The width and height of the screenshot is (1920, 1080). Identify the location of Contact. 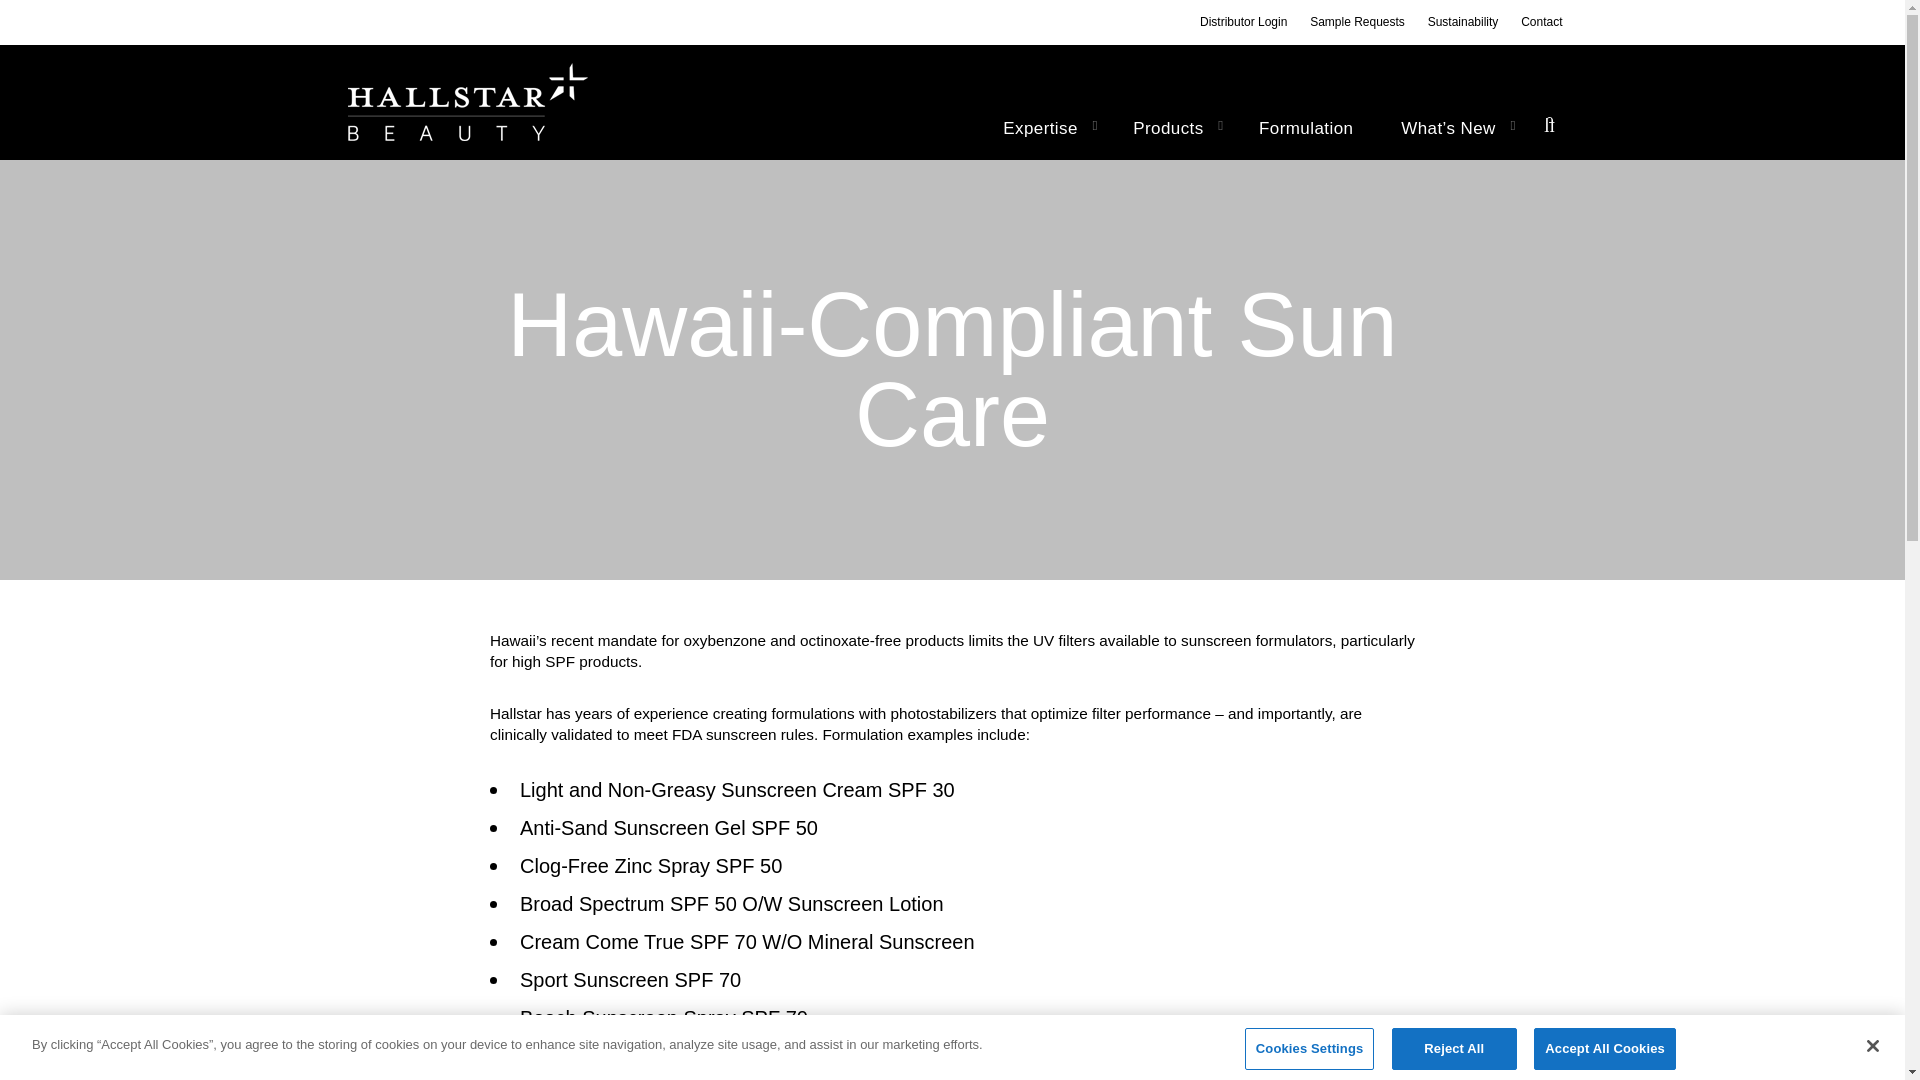
(1541, 22).